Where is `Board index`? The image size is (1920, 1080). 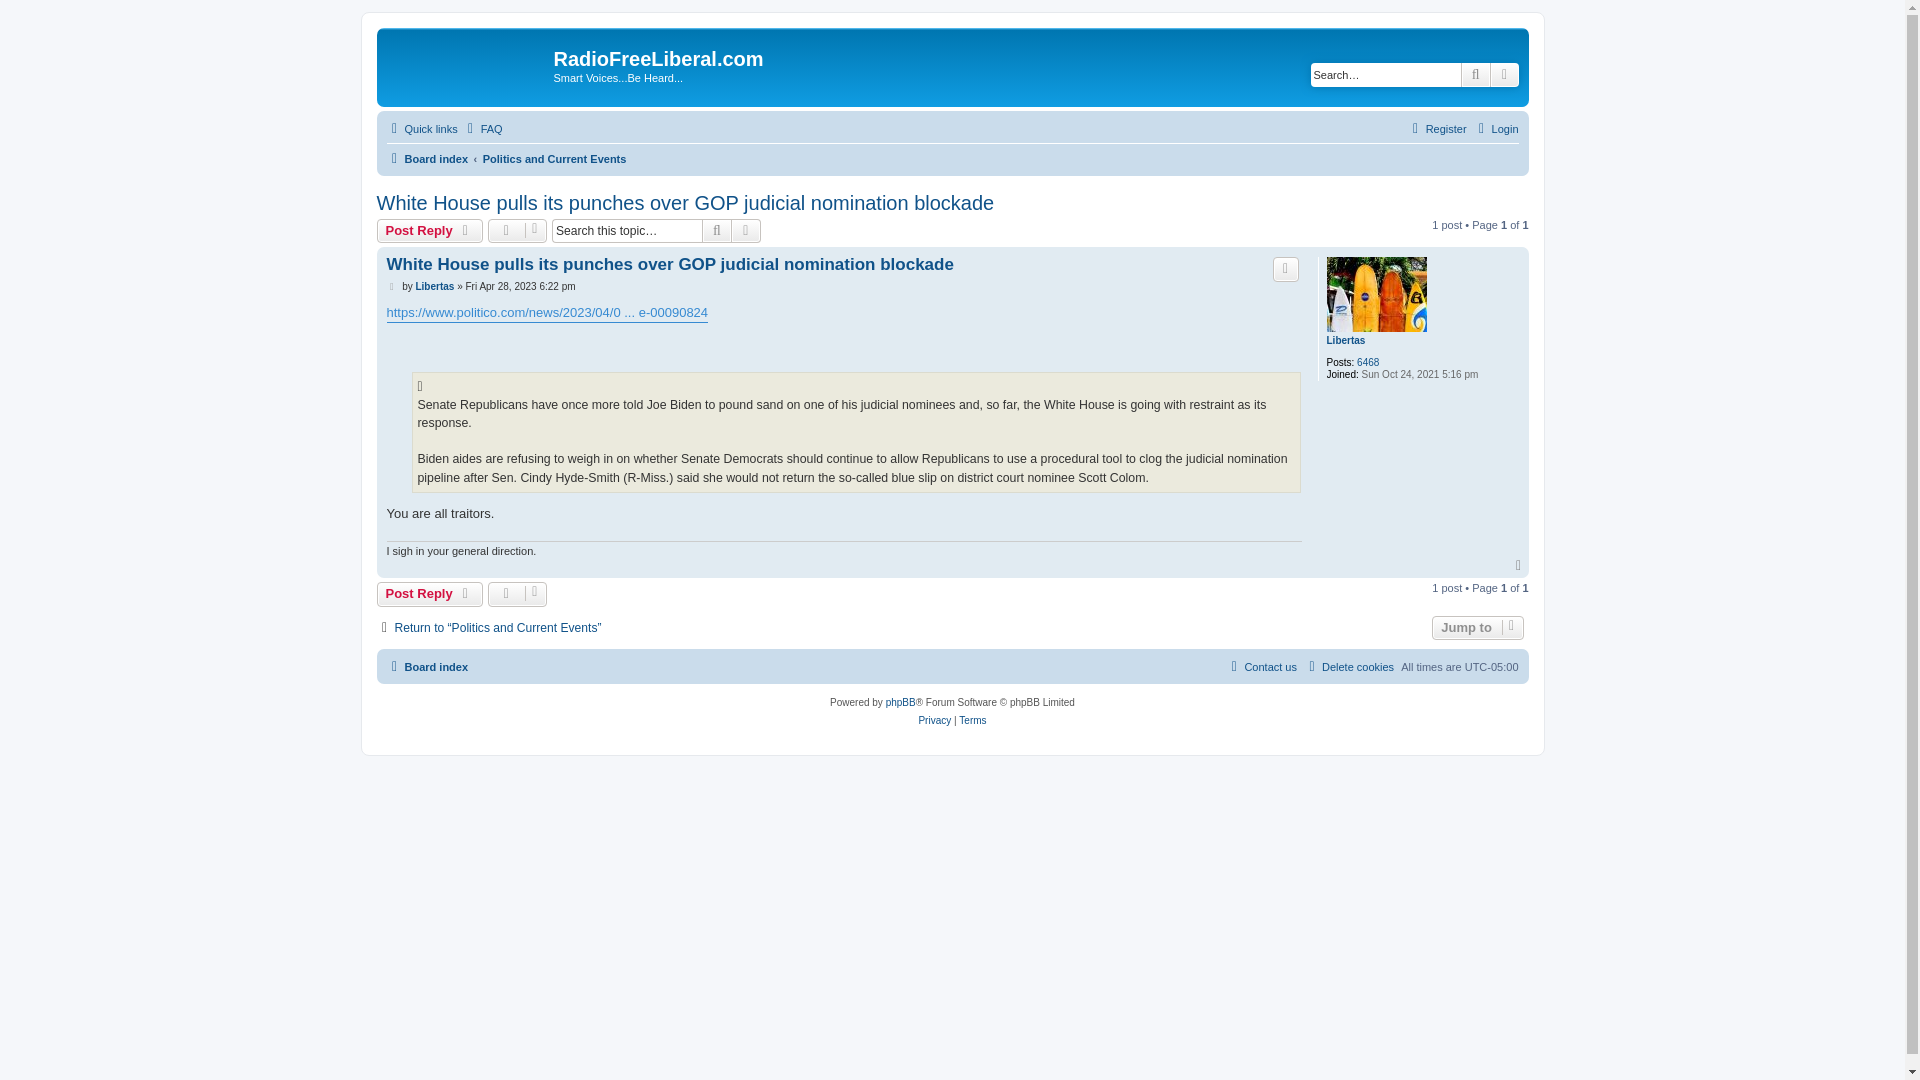 Board index is located at coordinates (426, 158).